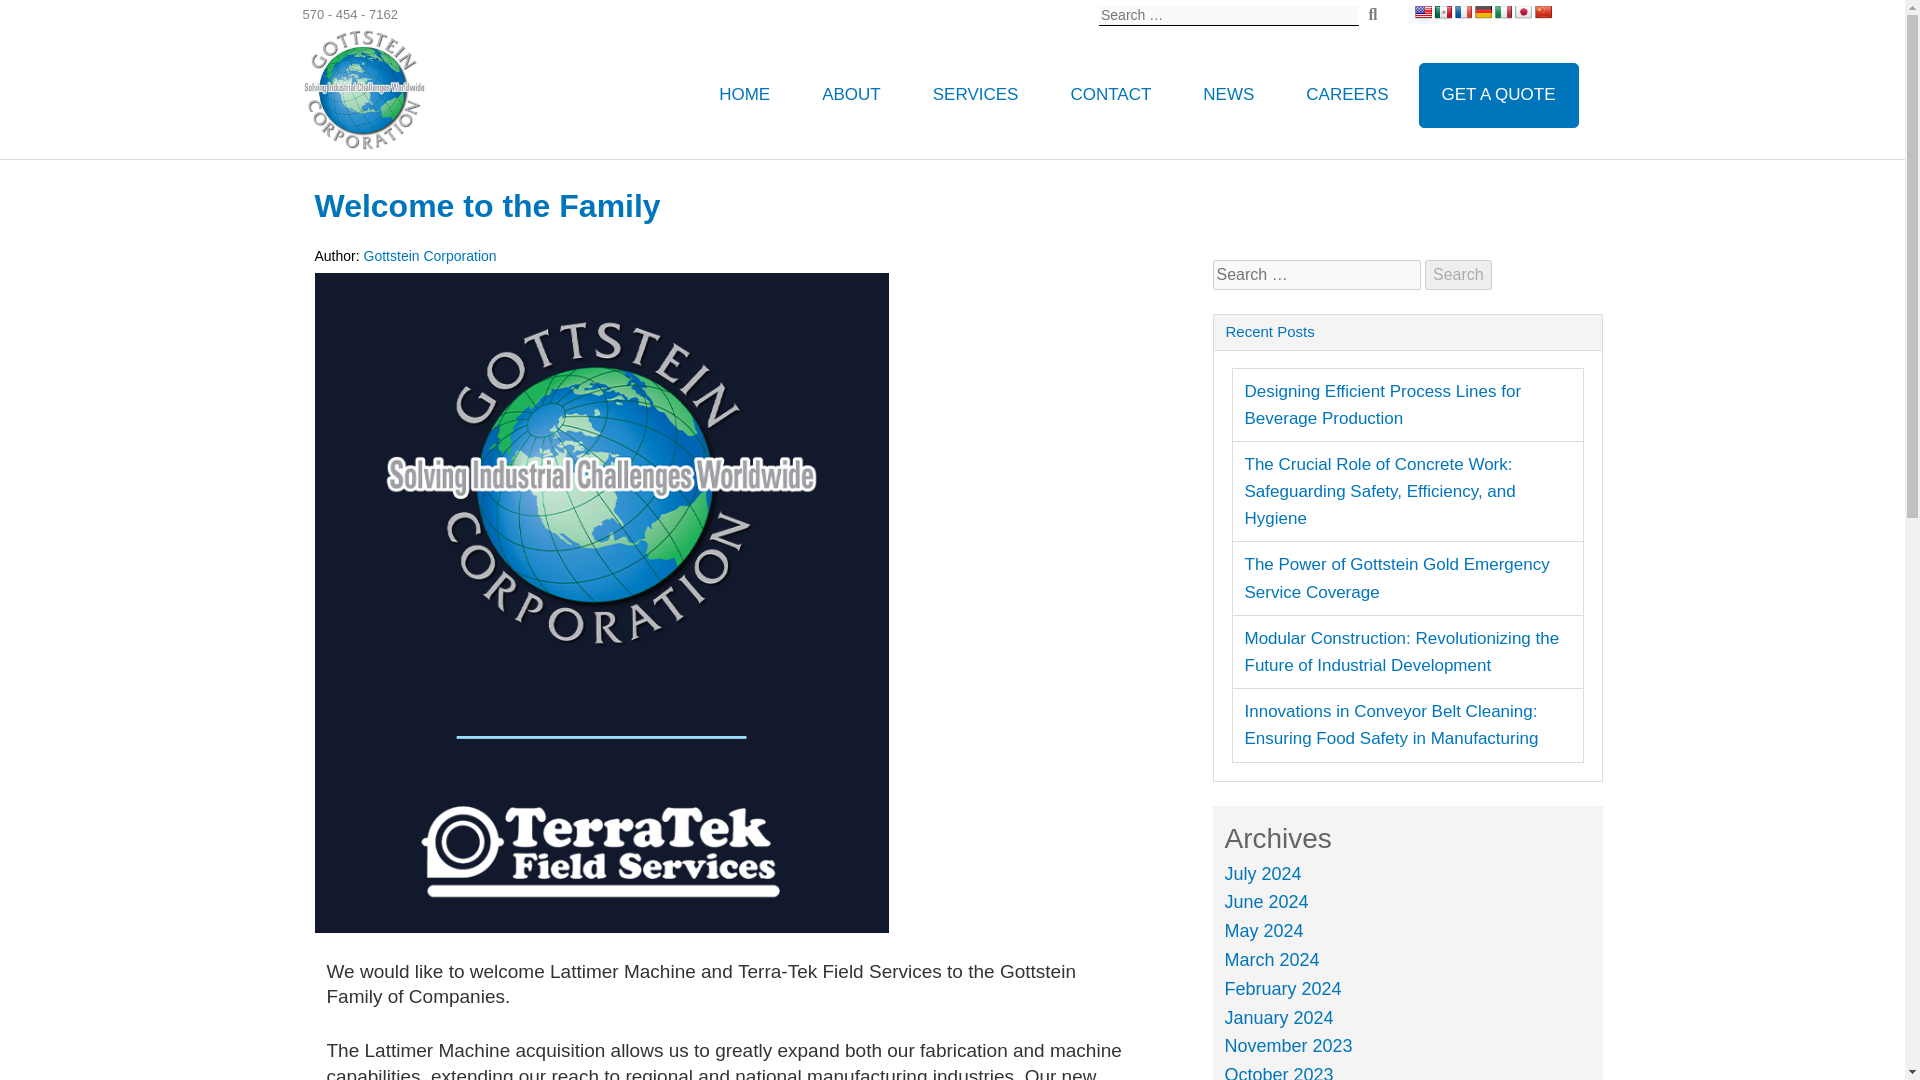 The image size is (1920, 1080). I want to click on German, so click(1482, 12).